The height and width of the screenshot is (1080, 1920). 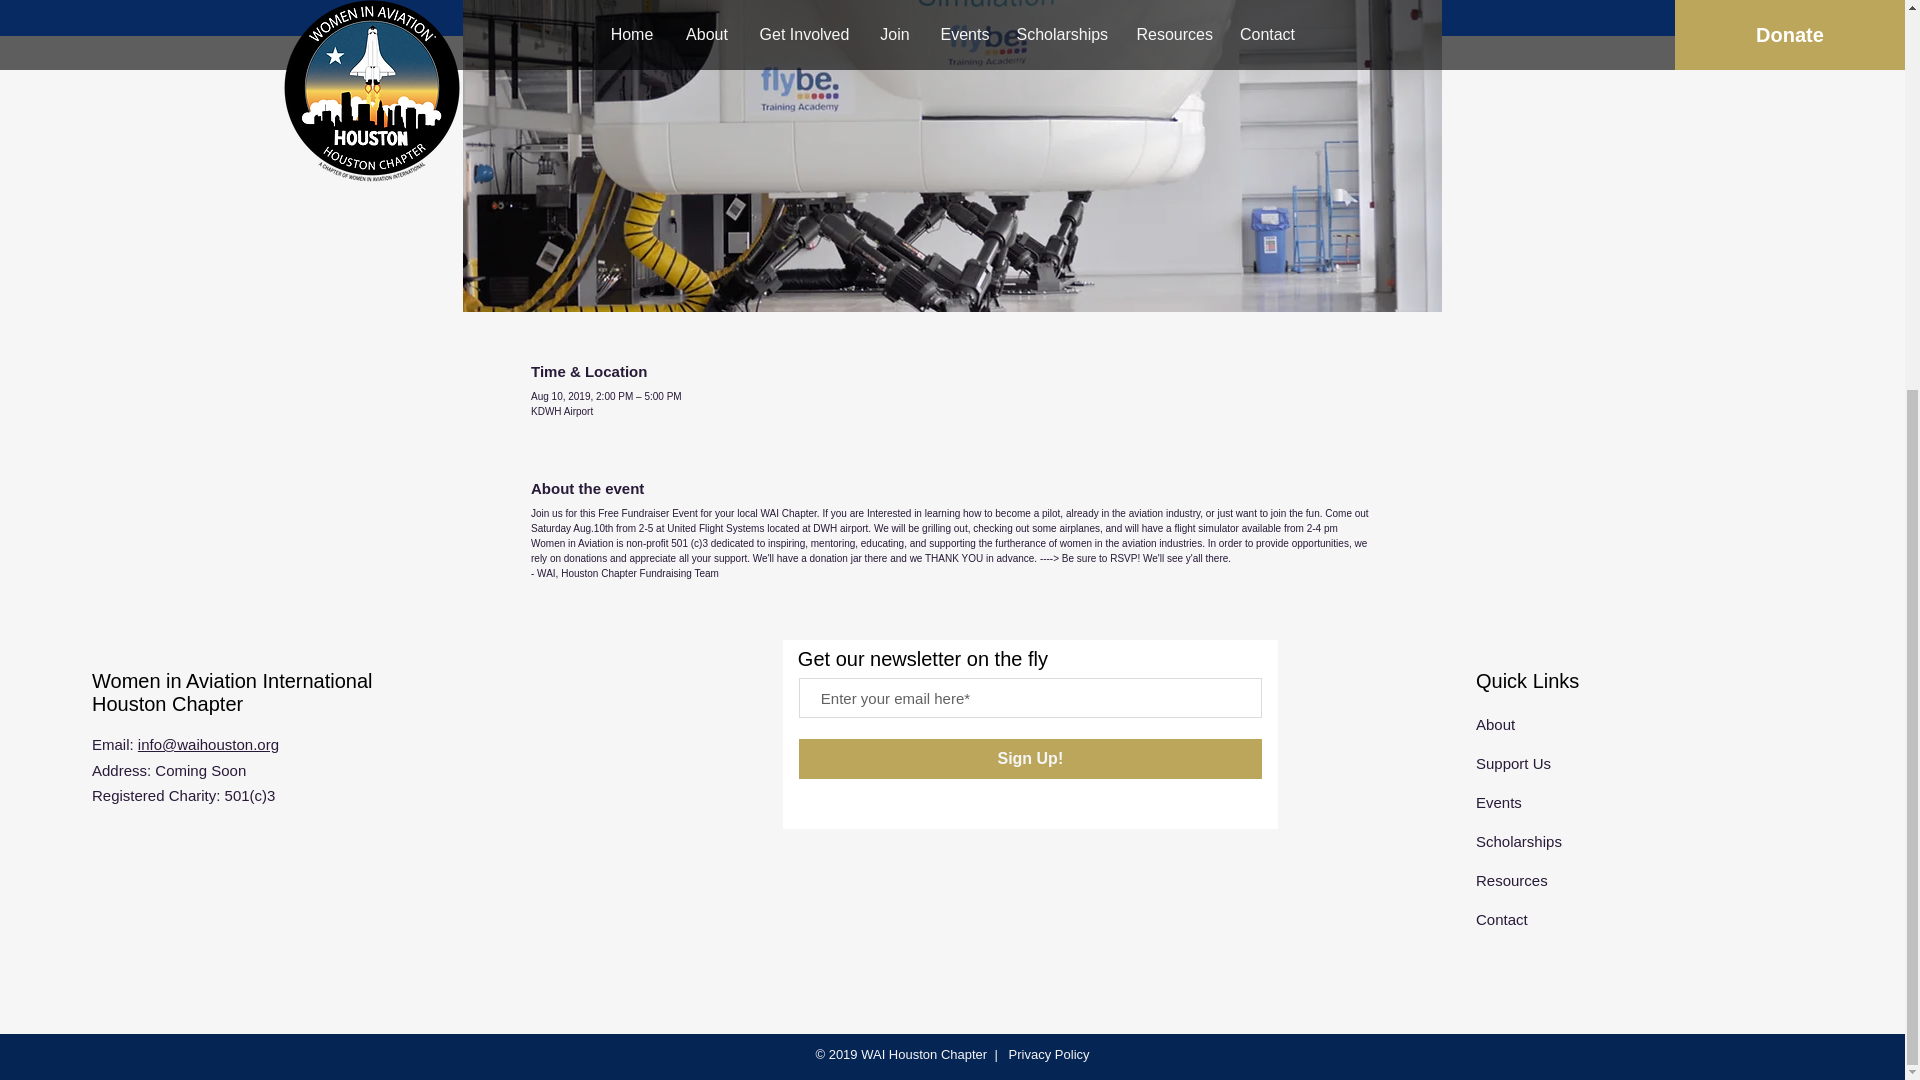 I want to click on Support Us, so click(x=1514, y=763).